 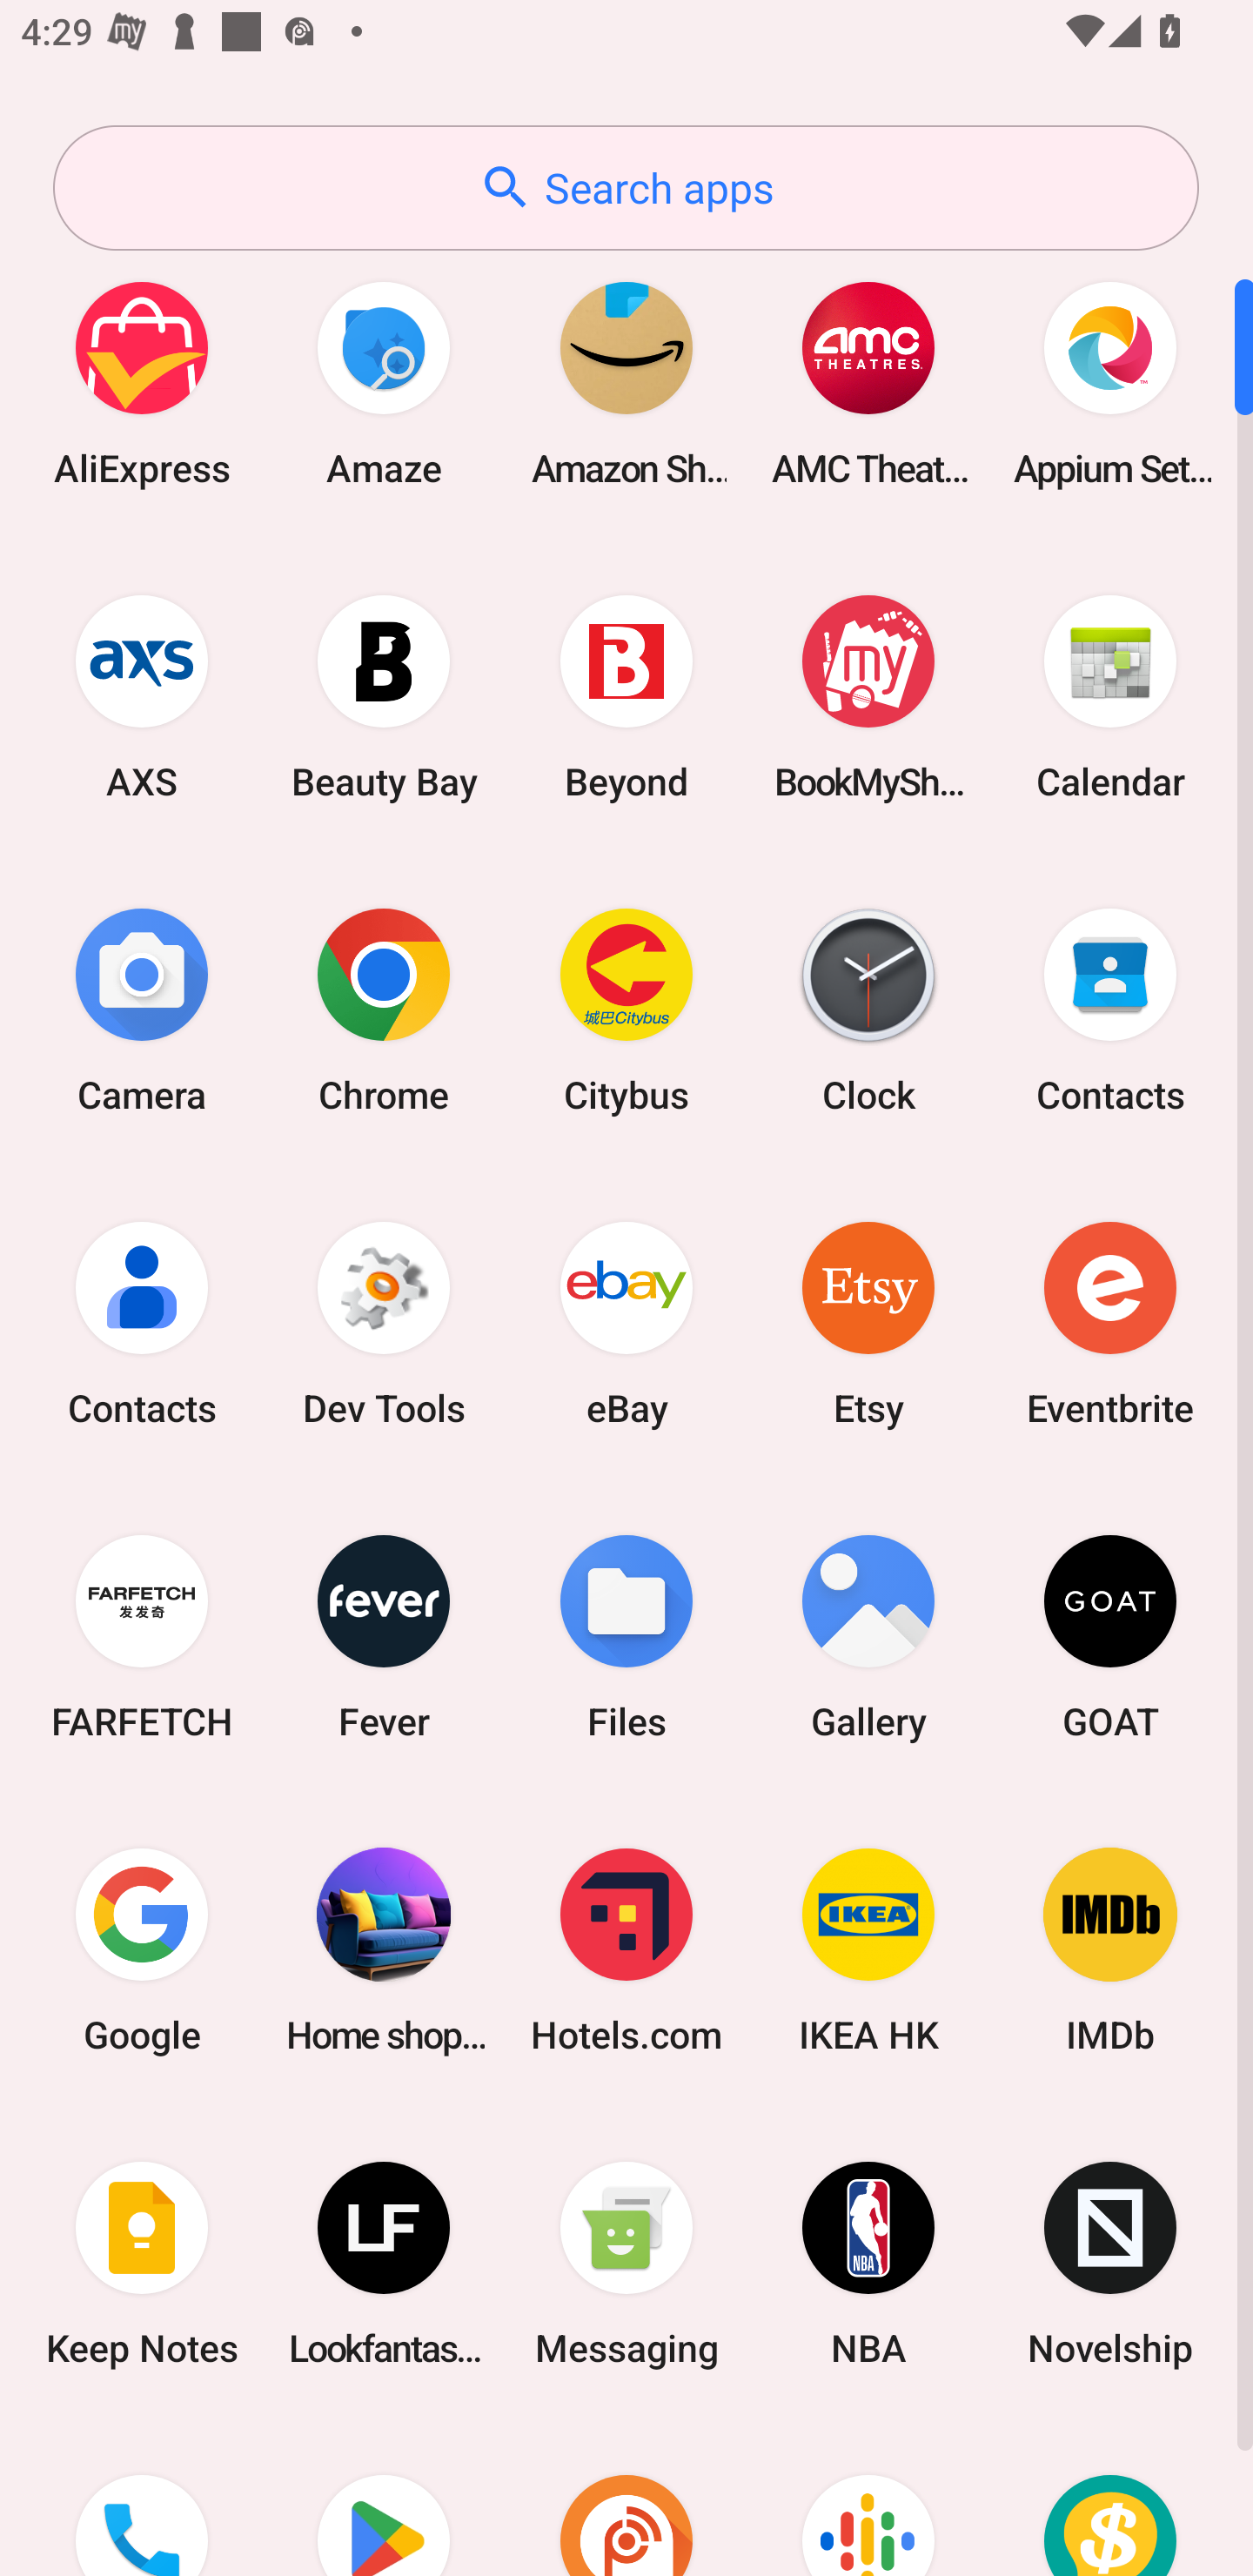 What do you see at coordinates (1110, 1010) in the screenshot?
I see `Contacts` at bounding box center [1110, 1010].